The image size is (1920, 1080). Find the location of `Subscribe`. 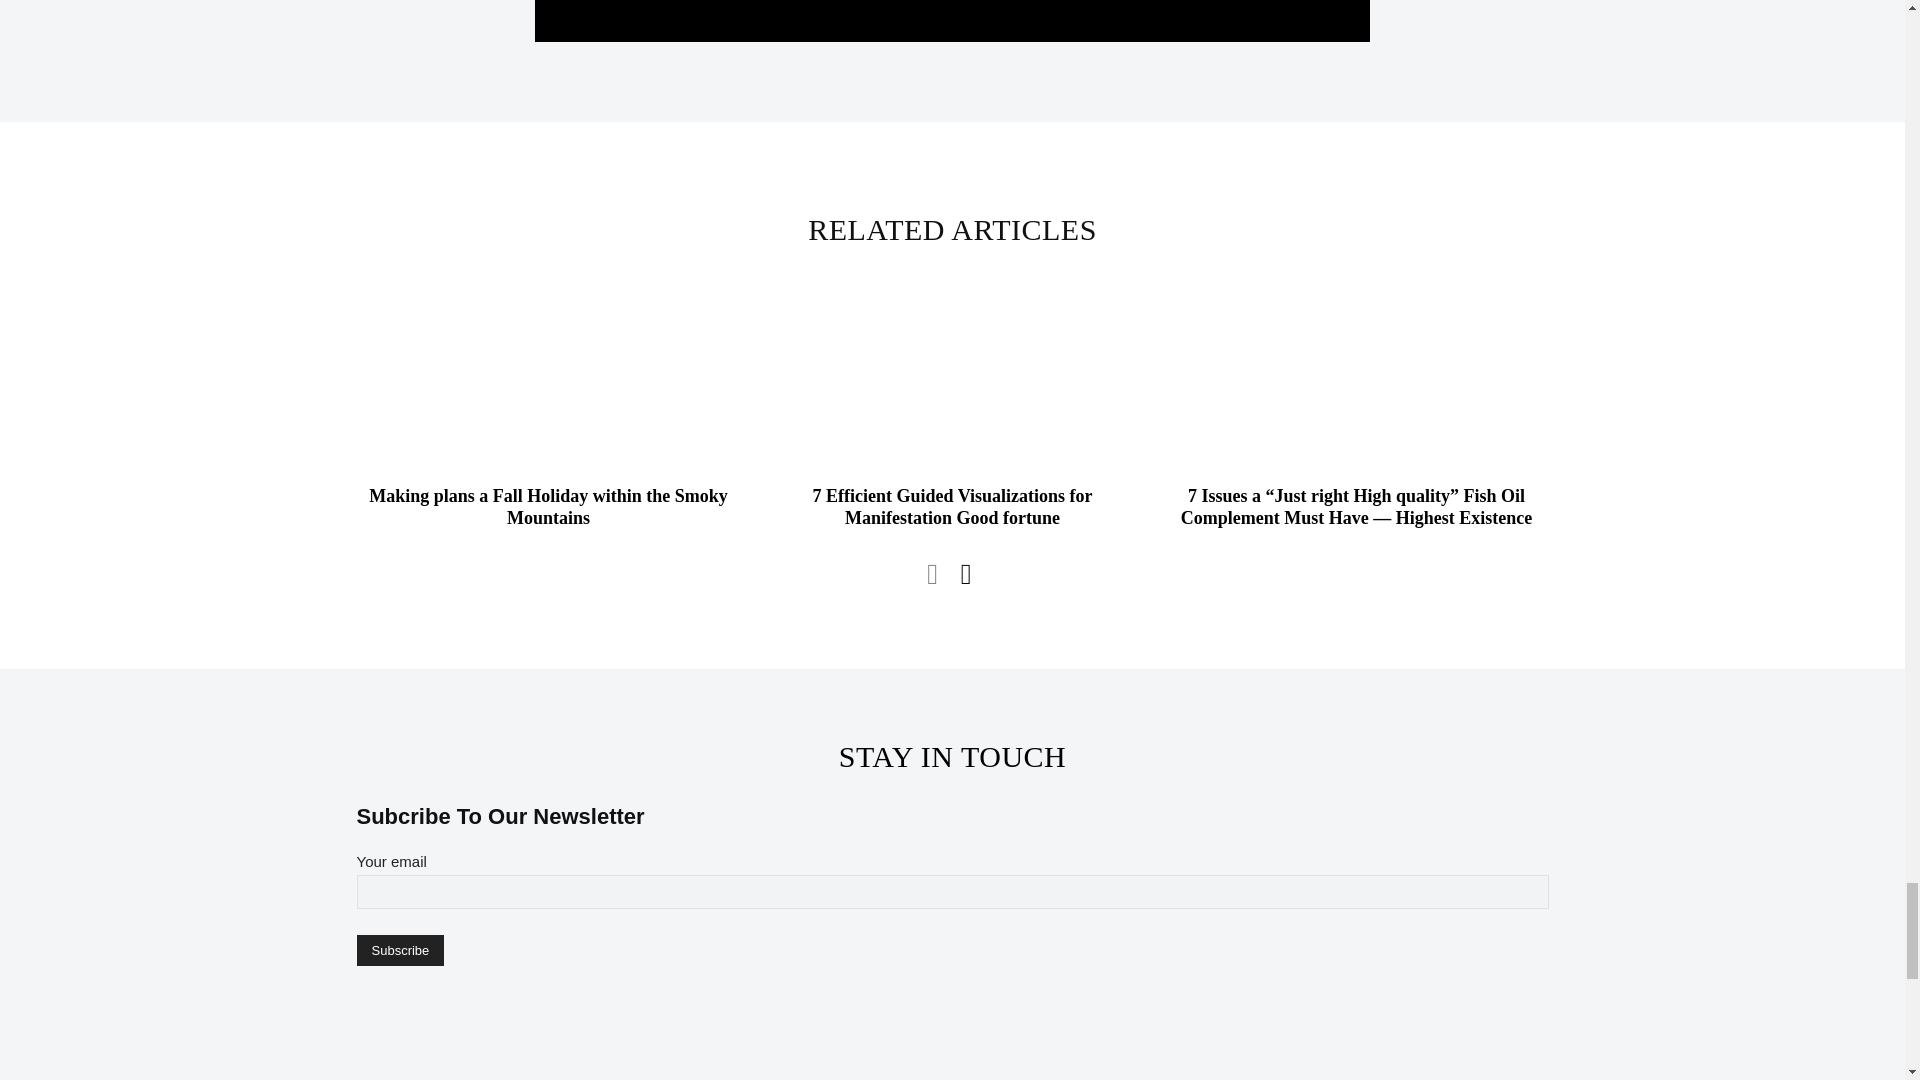

Subscribe is located at coordinates (399, 950).